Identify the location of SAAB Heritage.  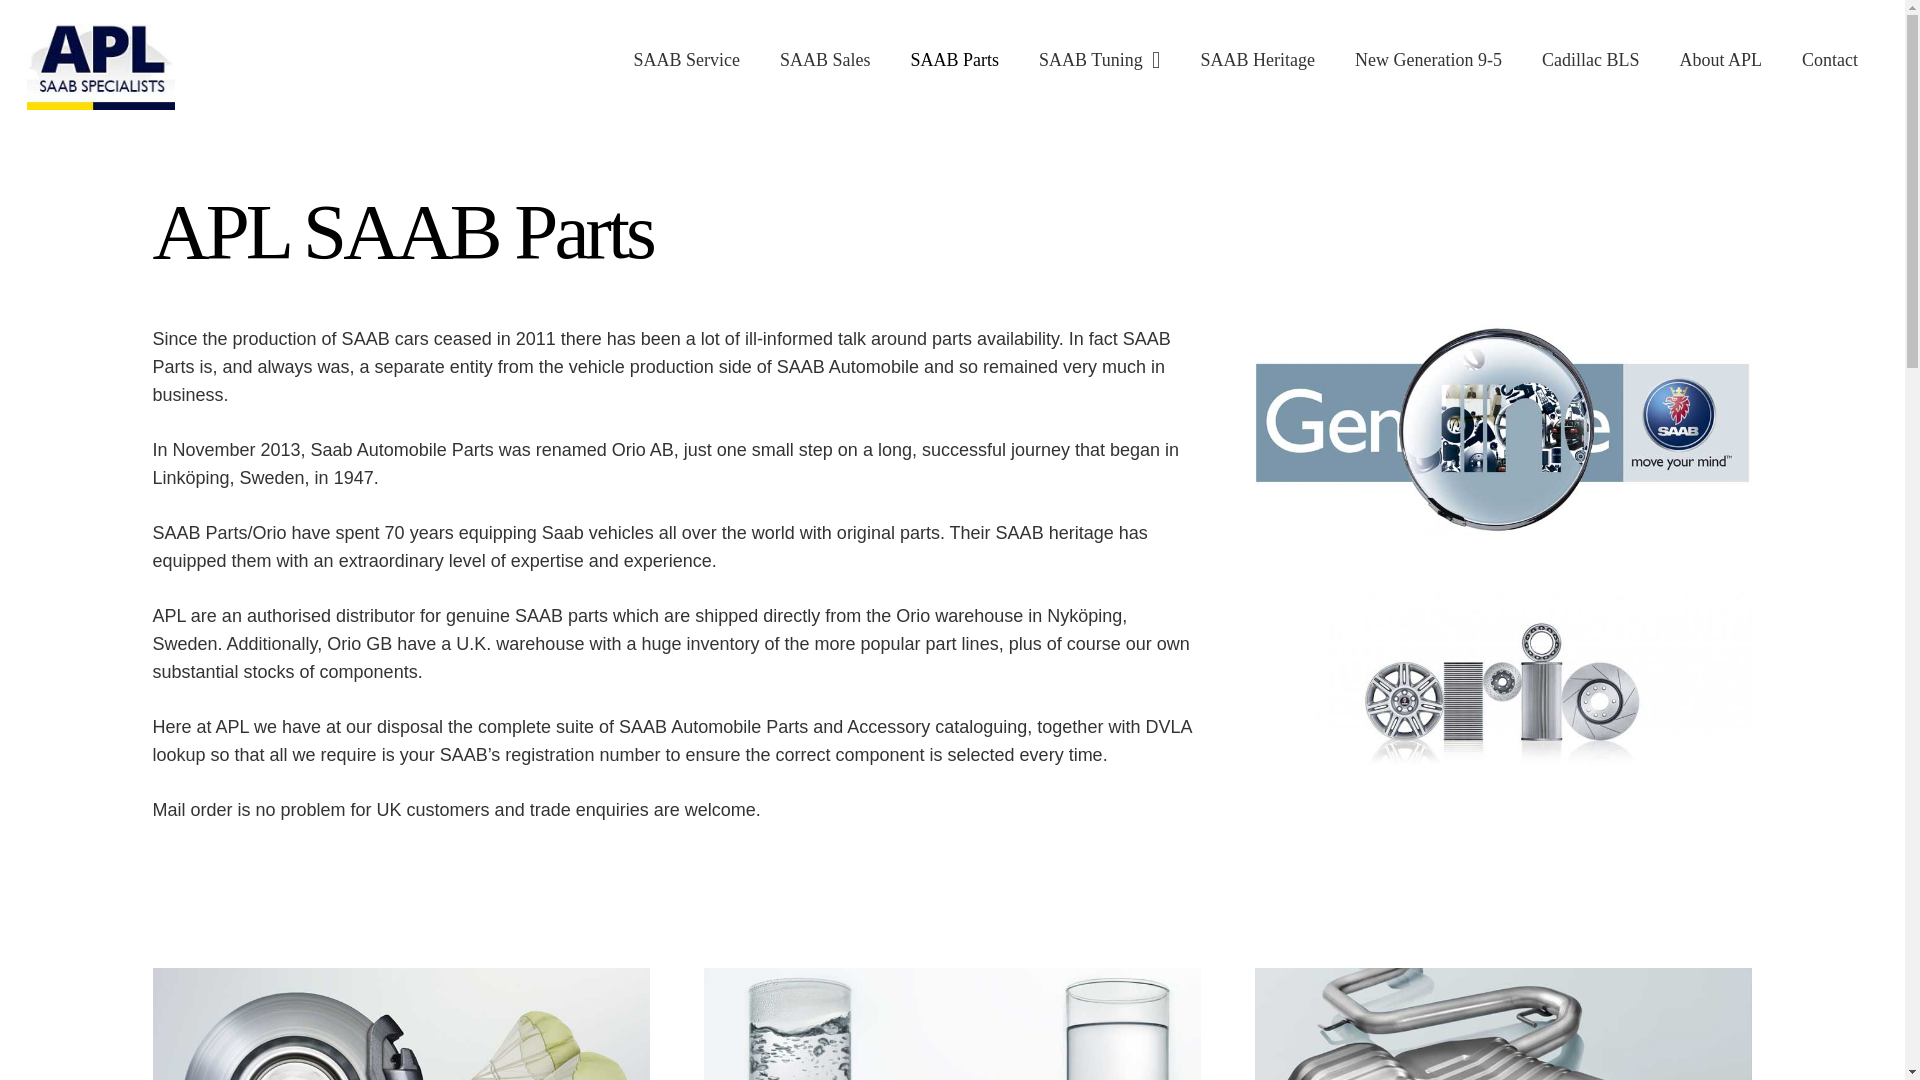
(1257, 60).